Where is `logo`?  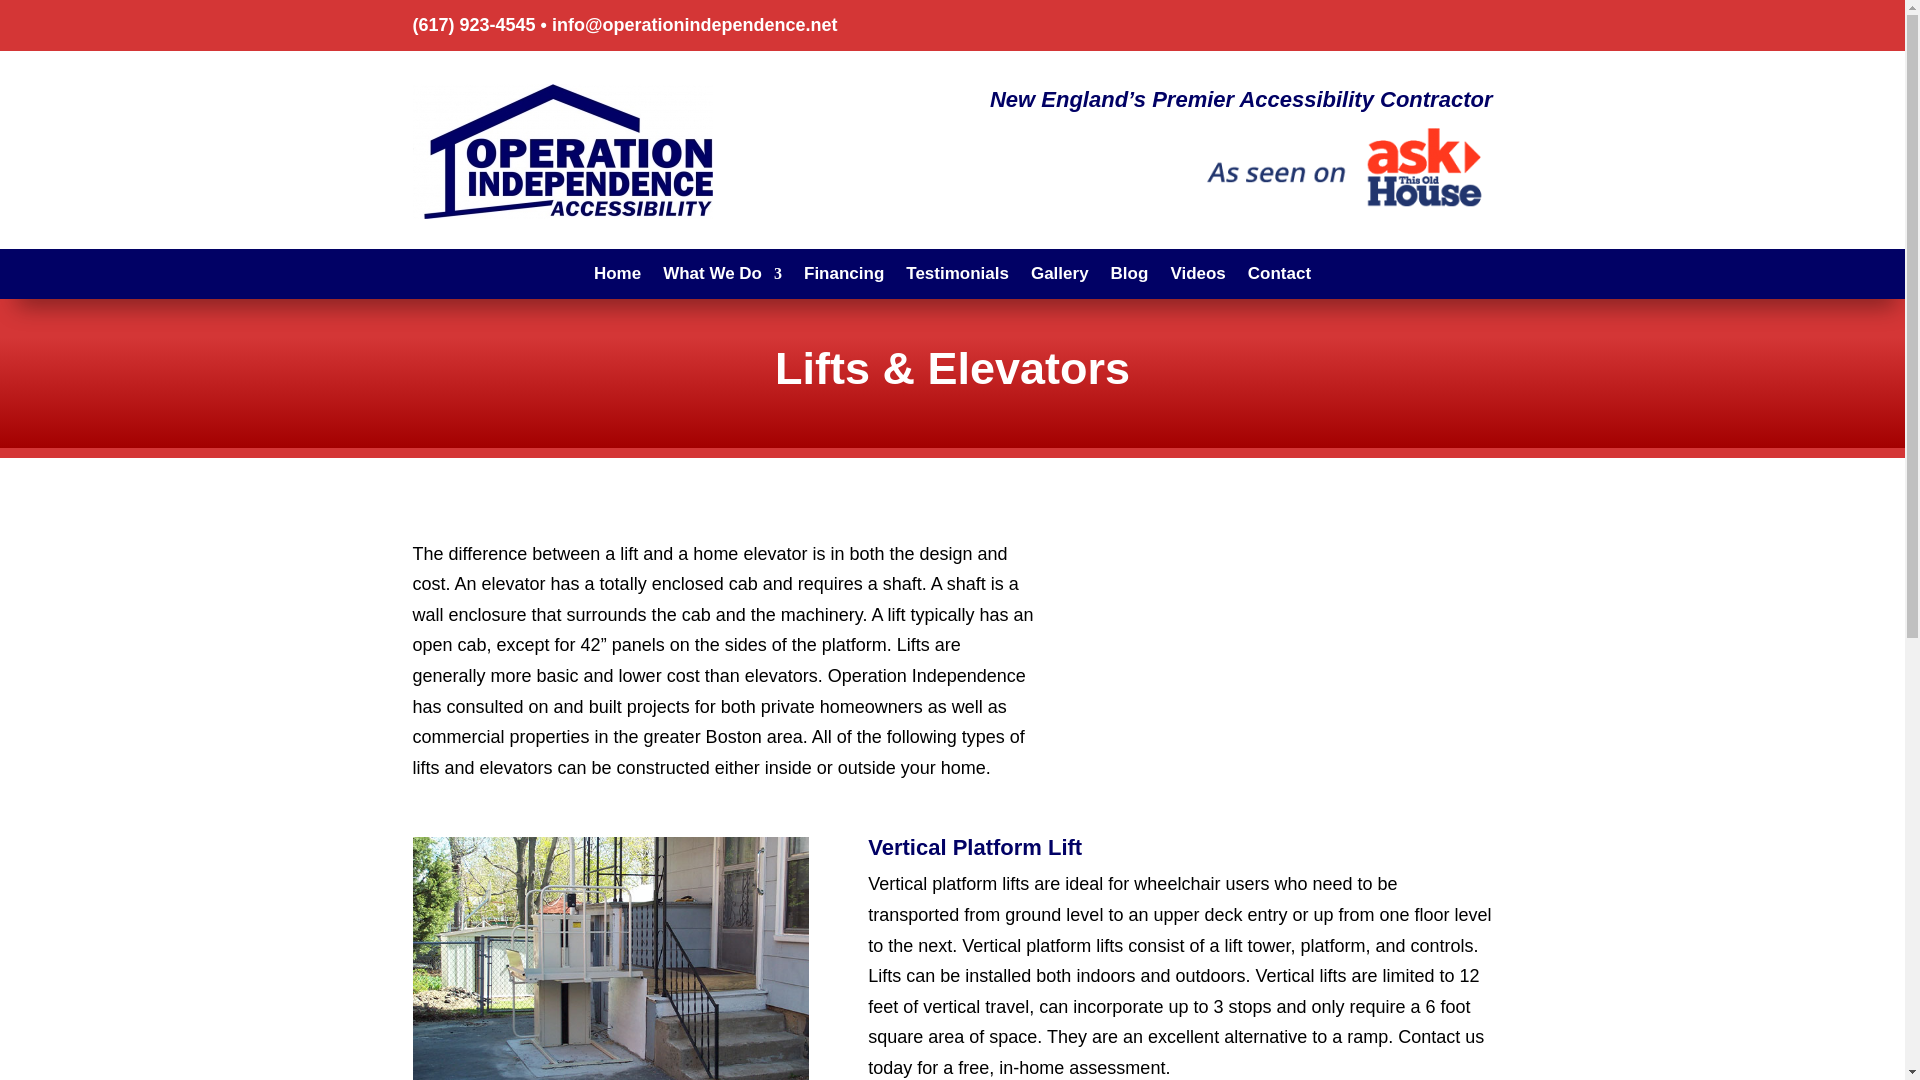 logo is located at coordinates (562, 152).